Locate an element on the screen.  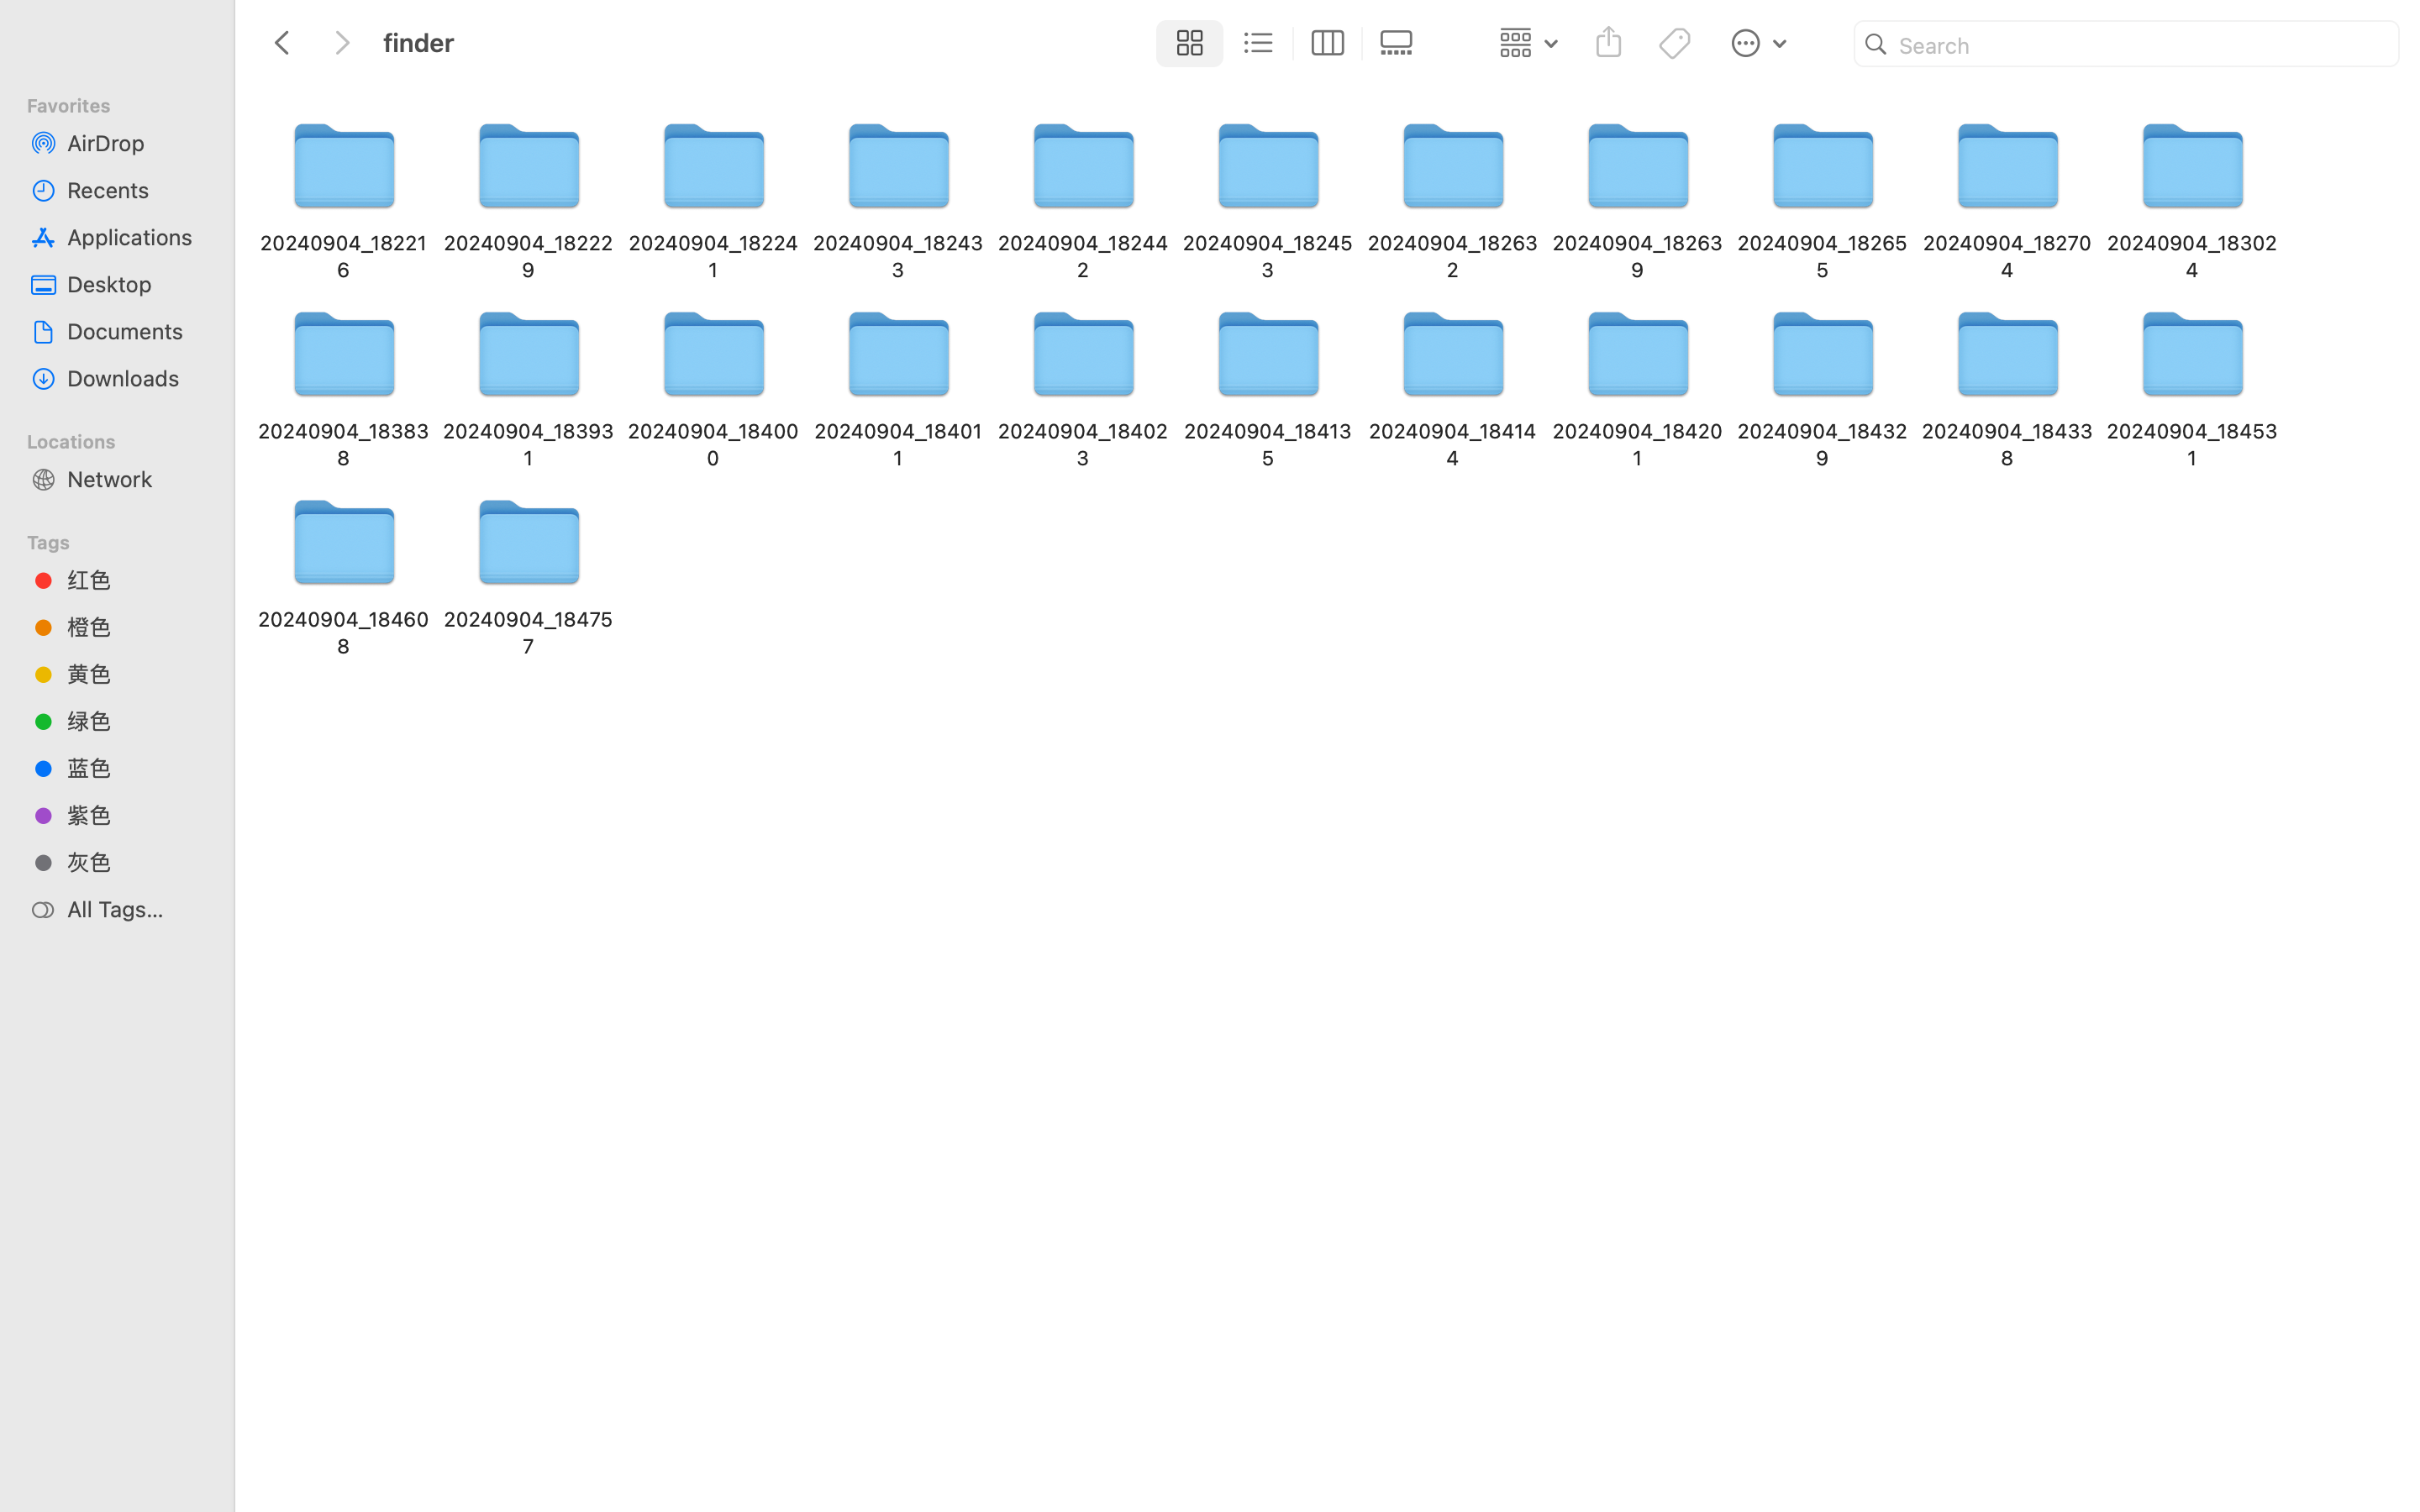
finder is located at coordinates (763, 1441).